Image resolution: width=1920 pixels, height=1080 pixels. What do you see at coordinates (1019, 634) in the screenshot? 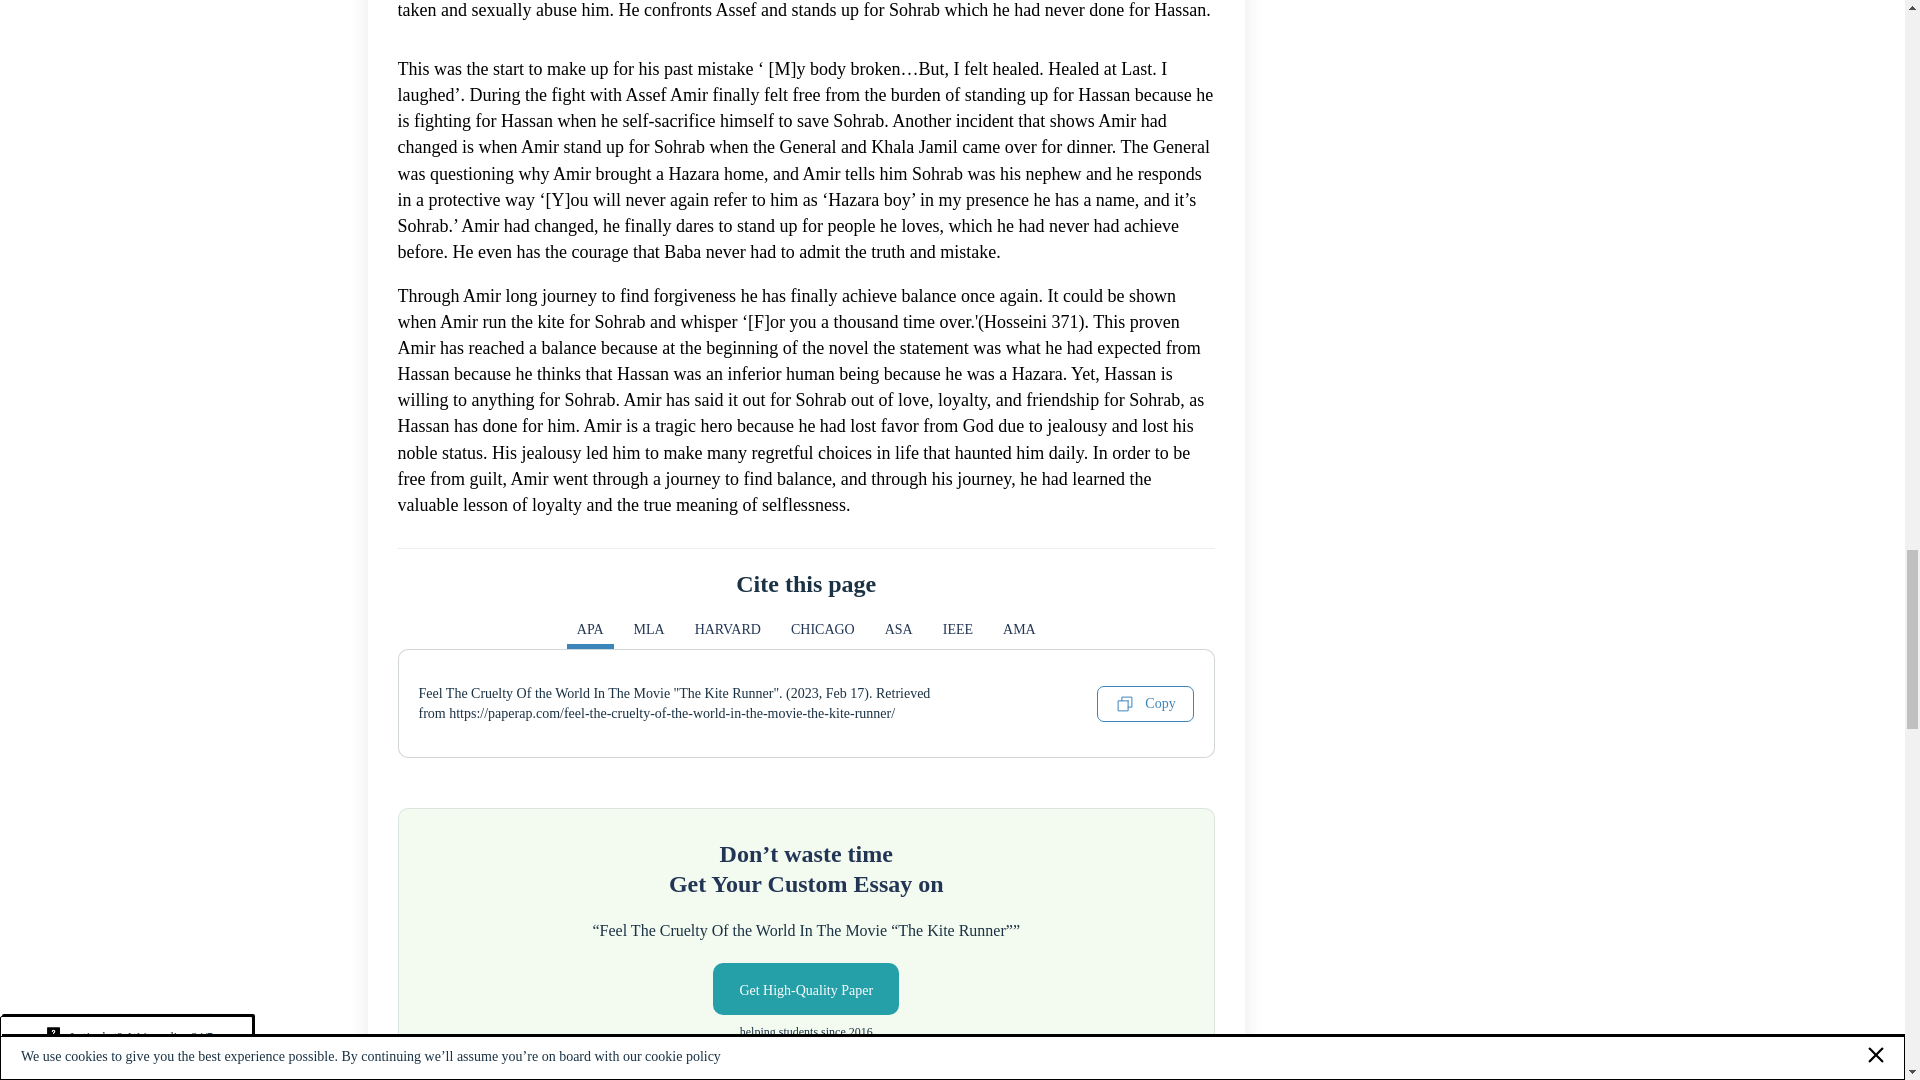
I see `AMA` at bounding box center [1019, 634].